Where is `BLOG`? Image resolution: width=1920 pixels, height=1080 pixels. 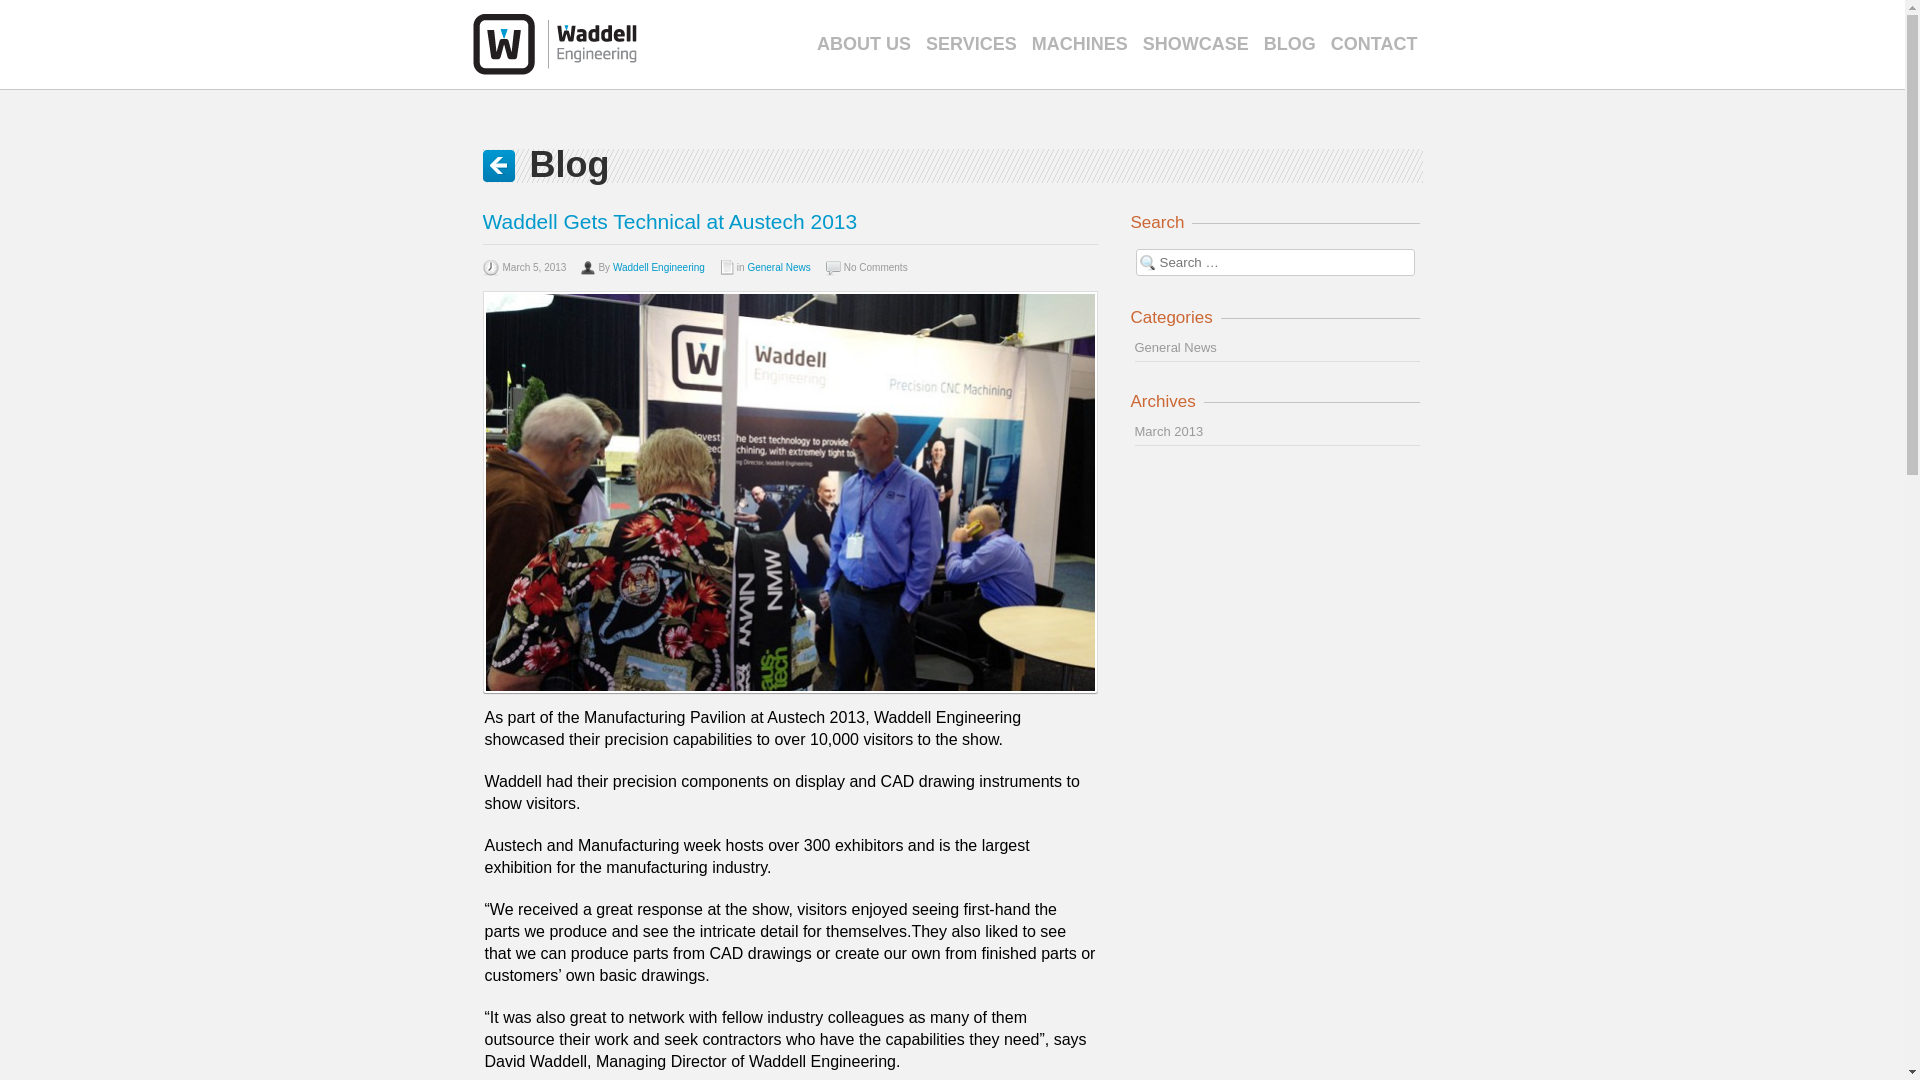
BLOG is located at coordinates (1296, 43).